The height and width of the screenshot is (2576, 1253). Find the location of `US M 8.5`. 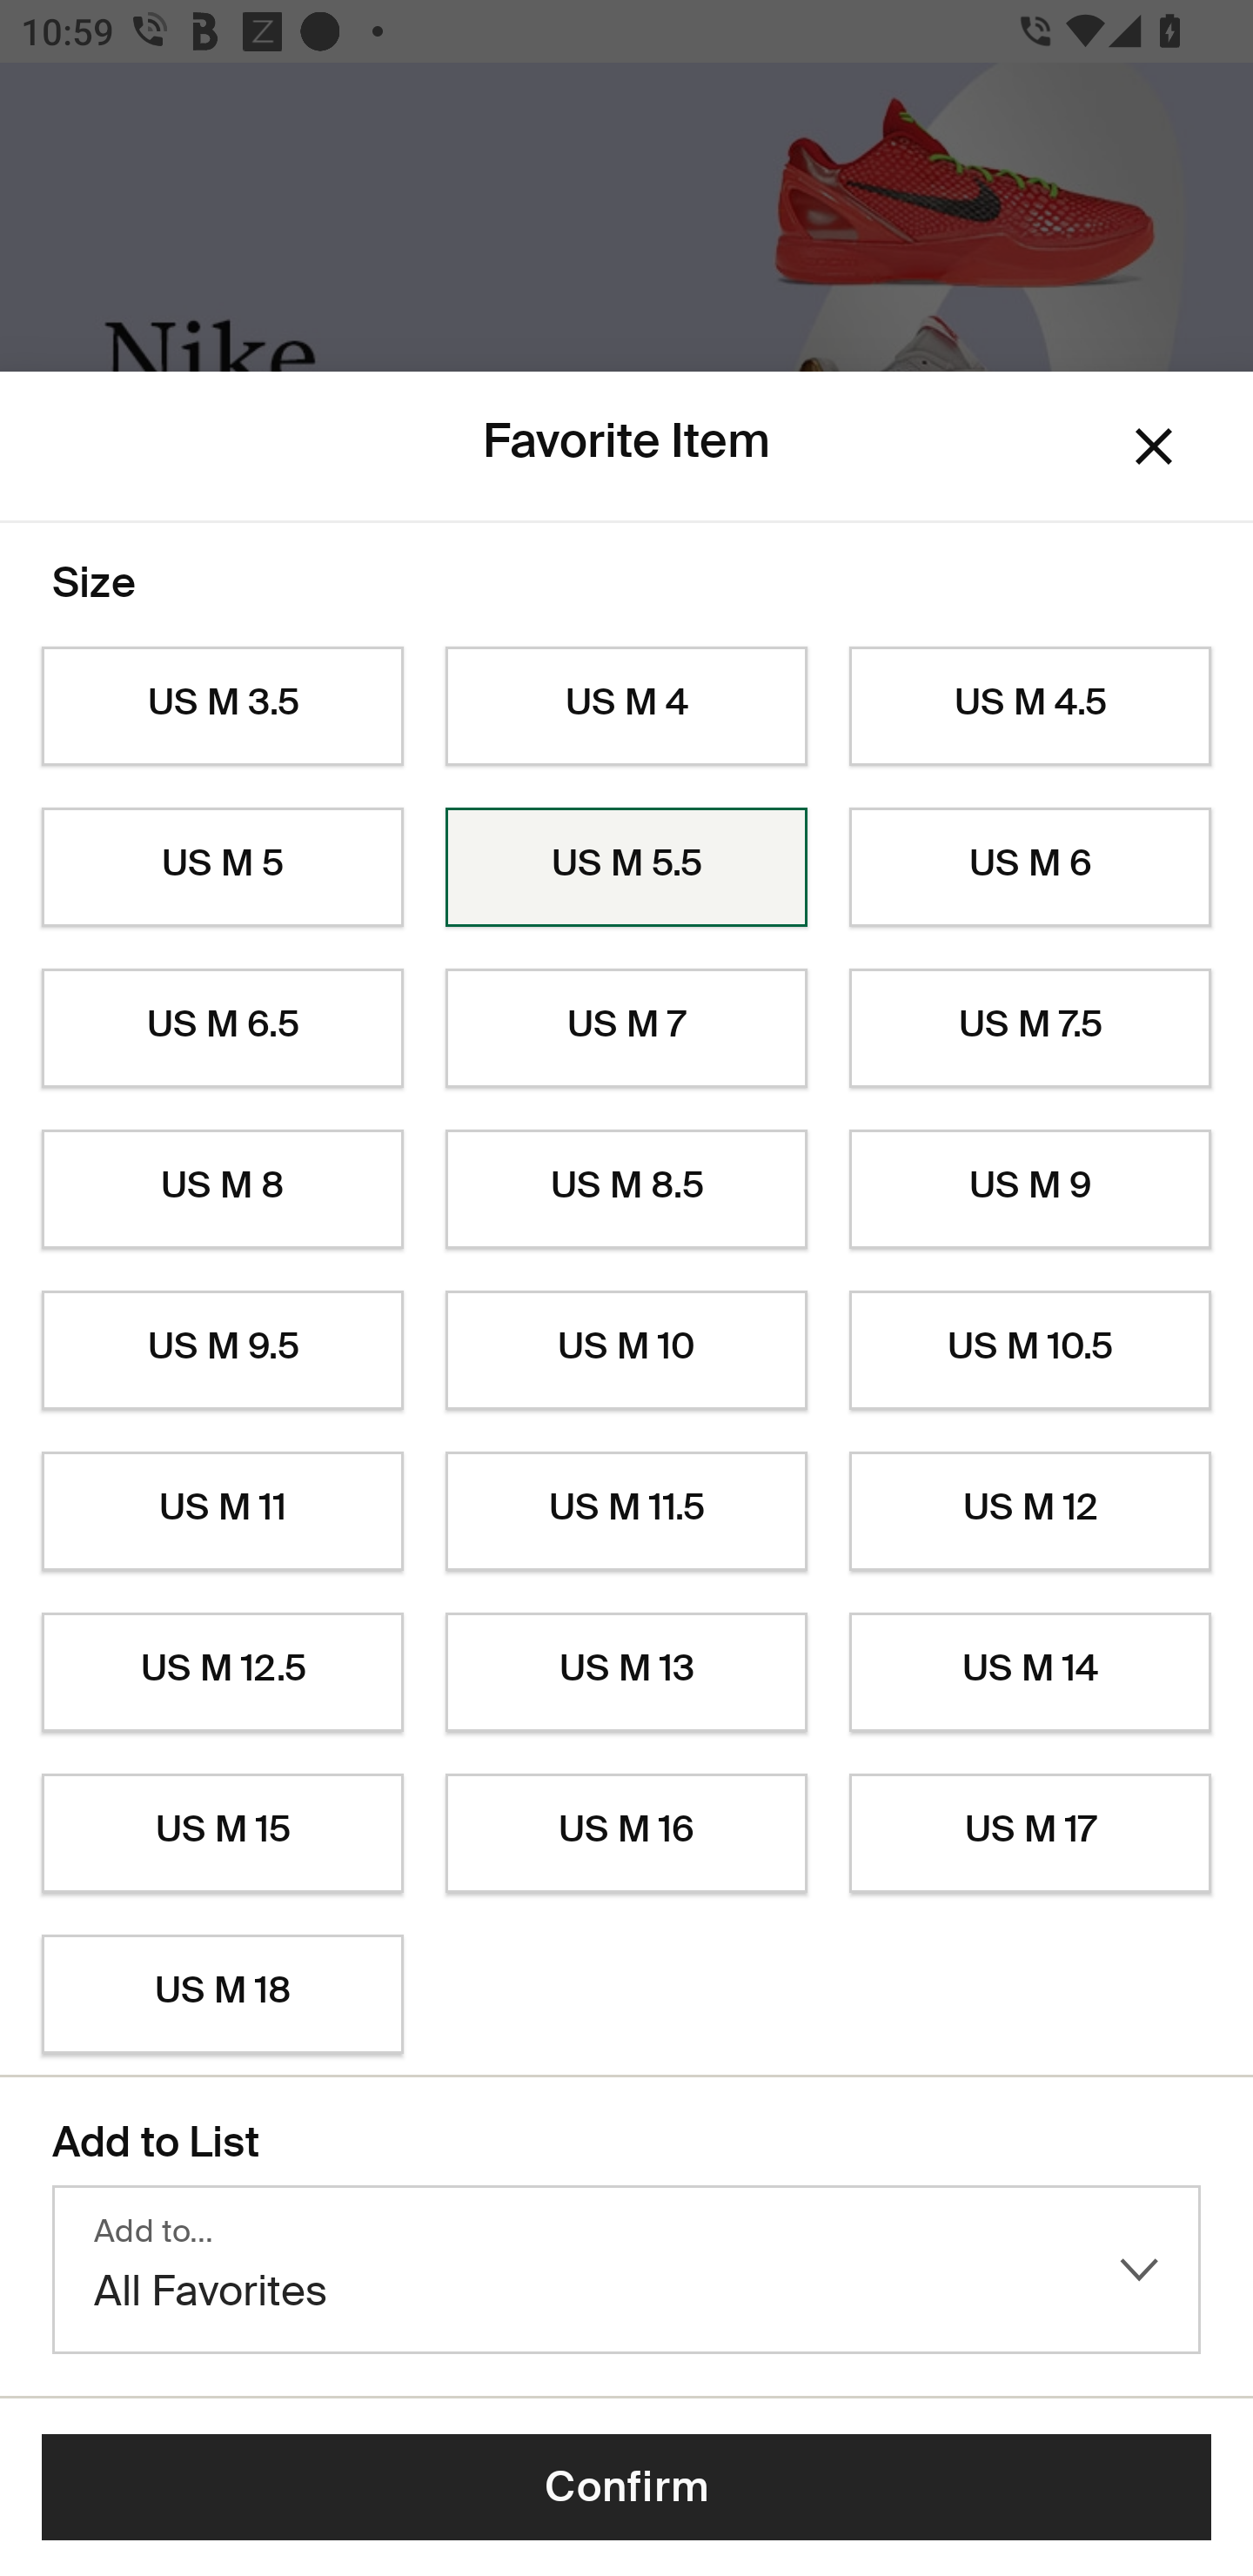

US M 8.5 is located at coordinates (626, 1190).